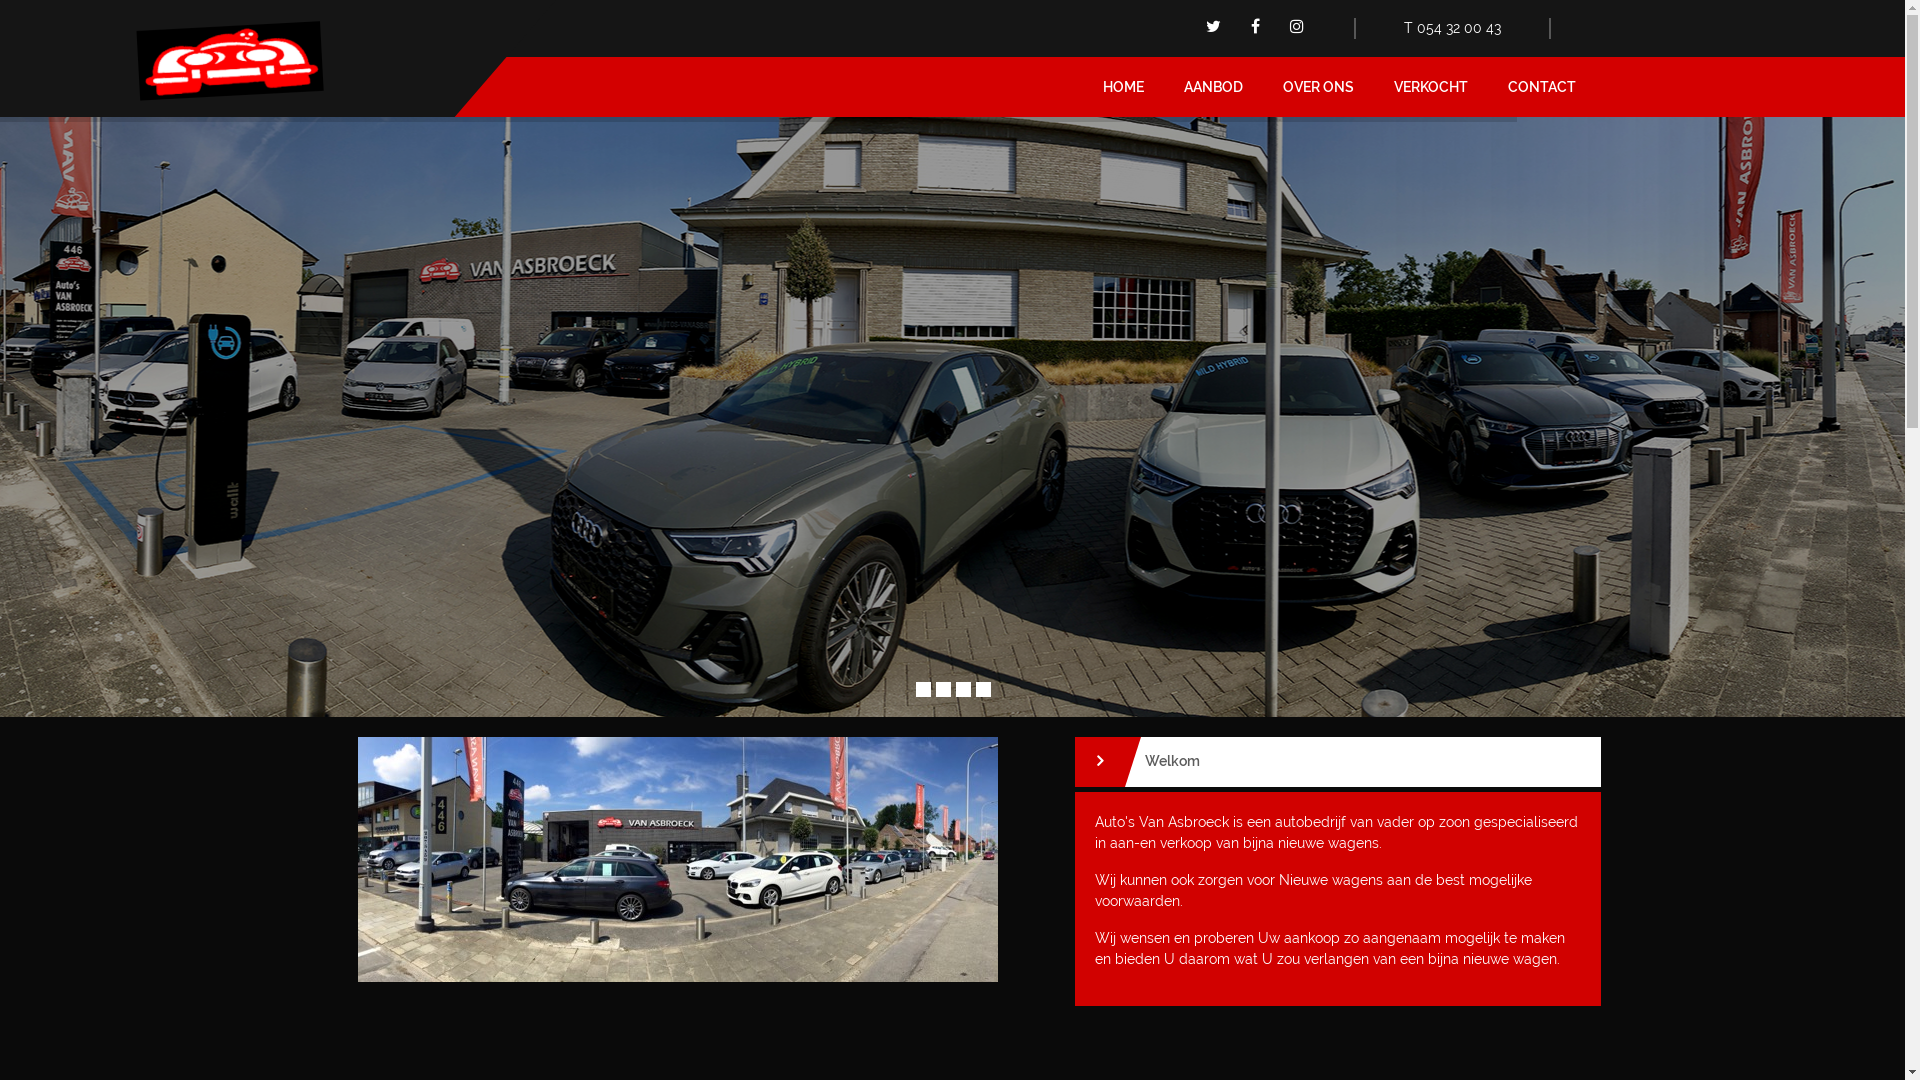 The image size is (1920, 1080). I want to click on OVER ONS, so click(1318, 87).